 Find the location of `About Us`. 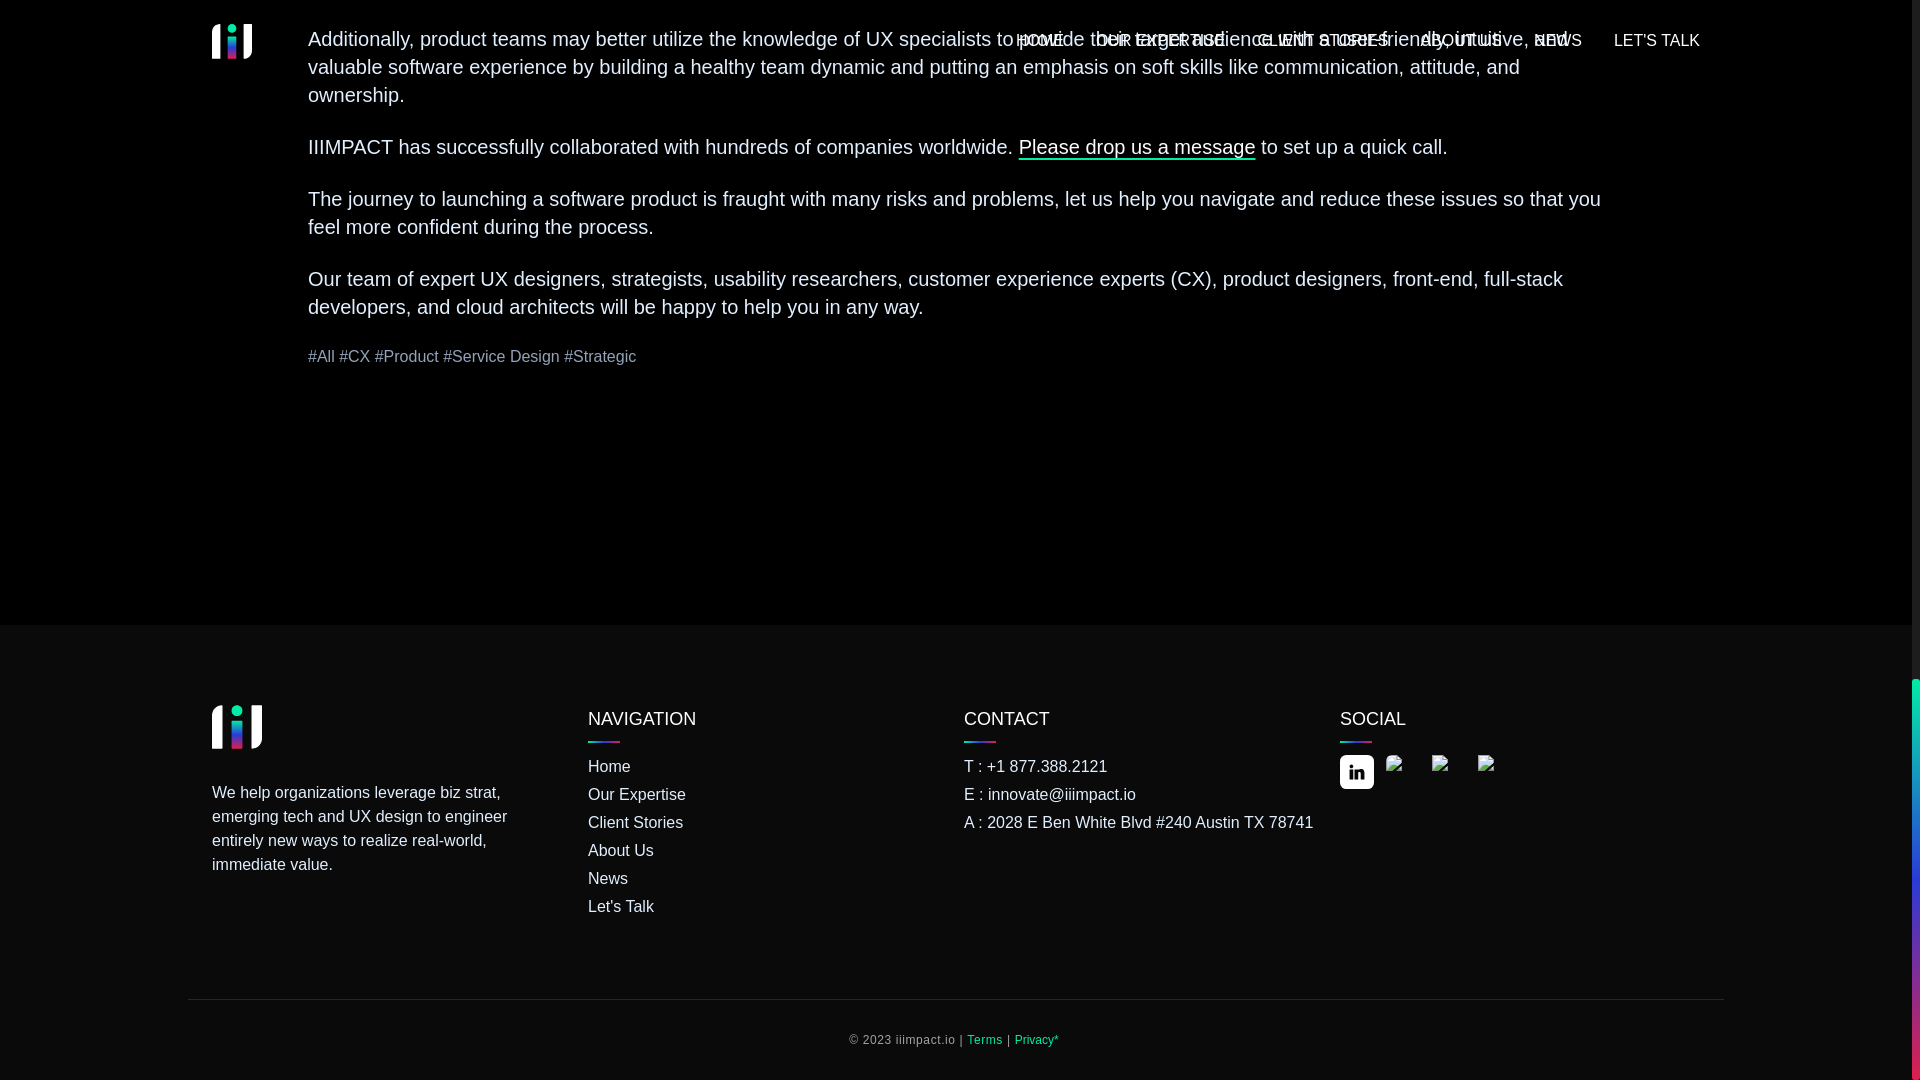

About Us is located at coordinates (768, 850).